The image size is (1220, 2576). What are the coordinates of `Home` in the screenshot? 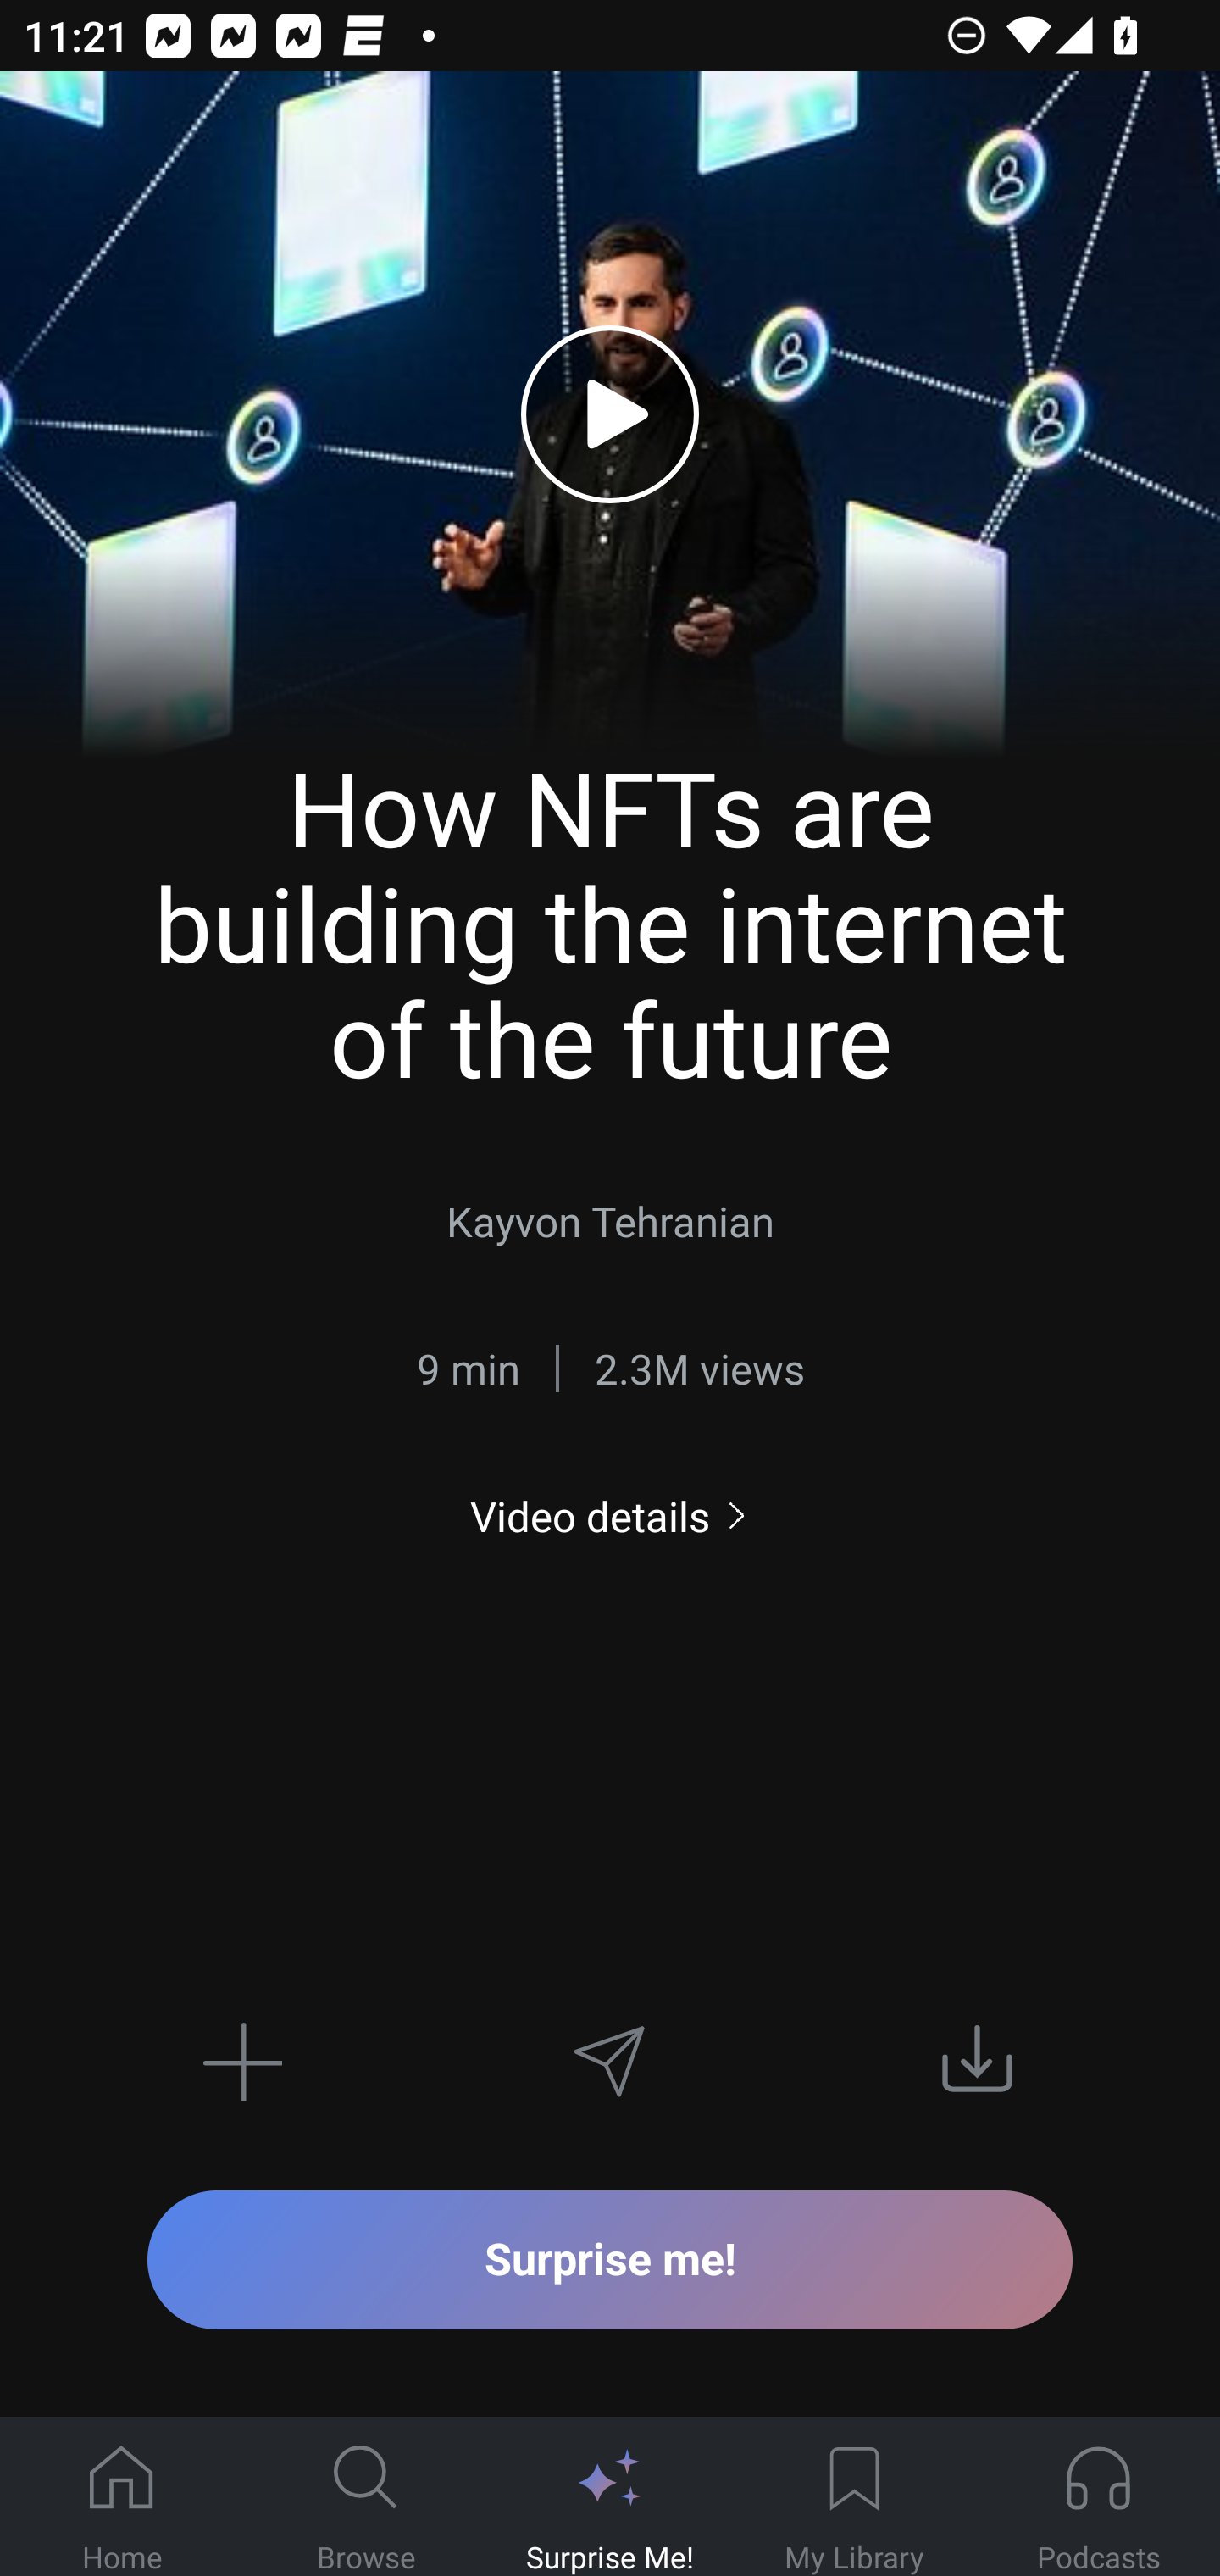 It's located at (122, 2497).